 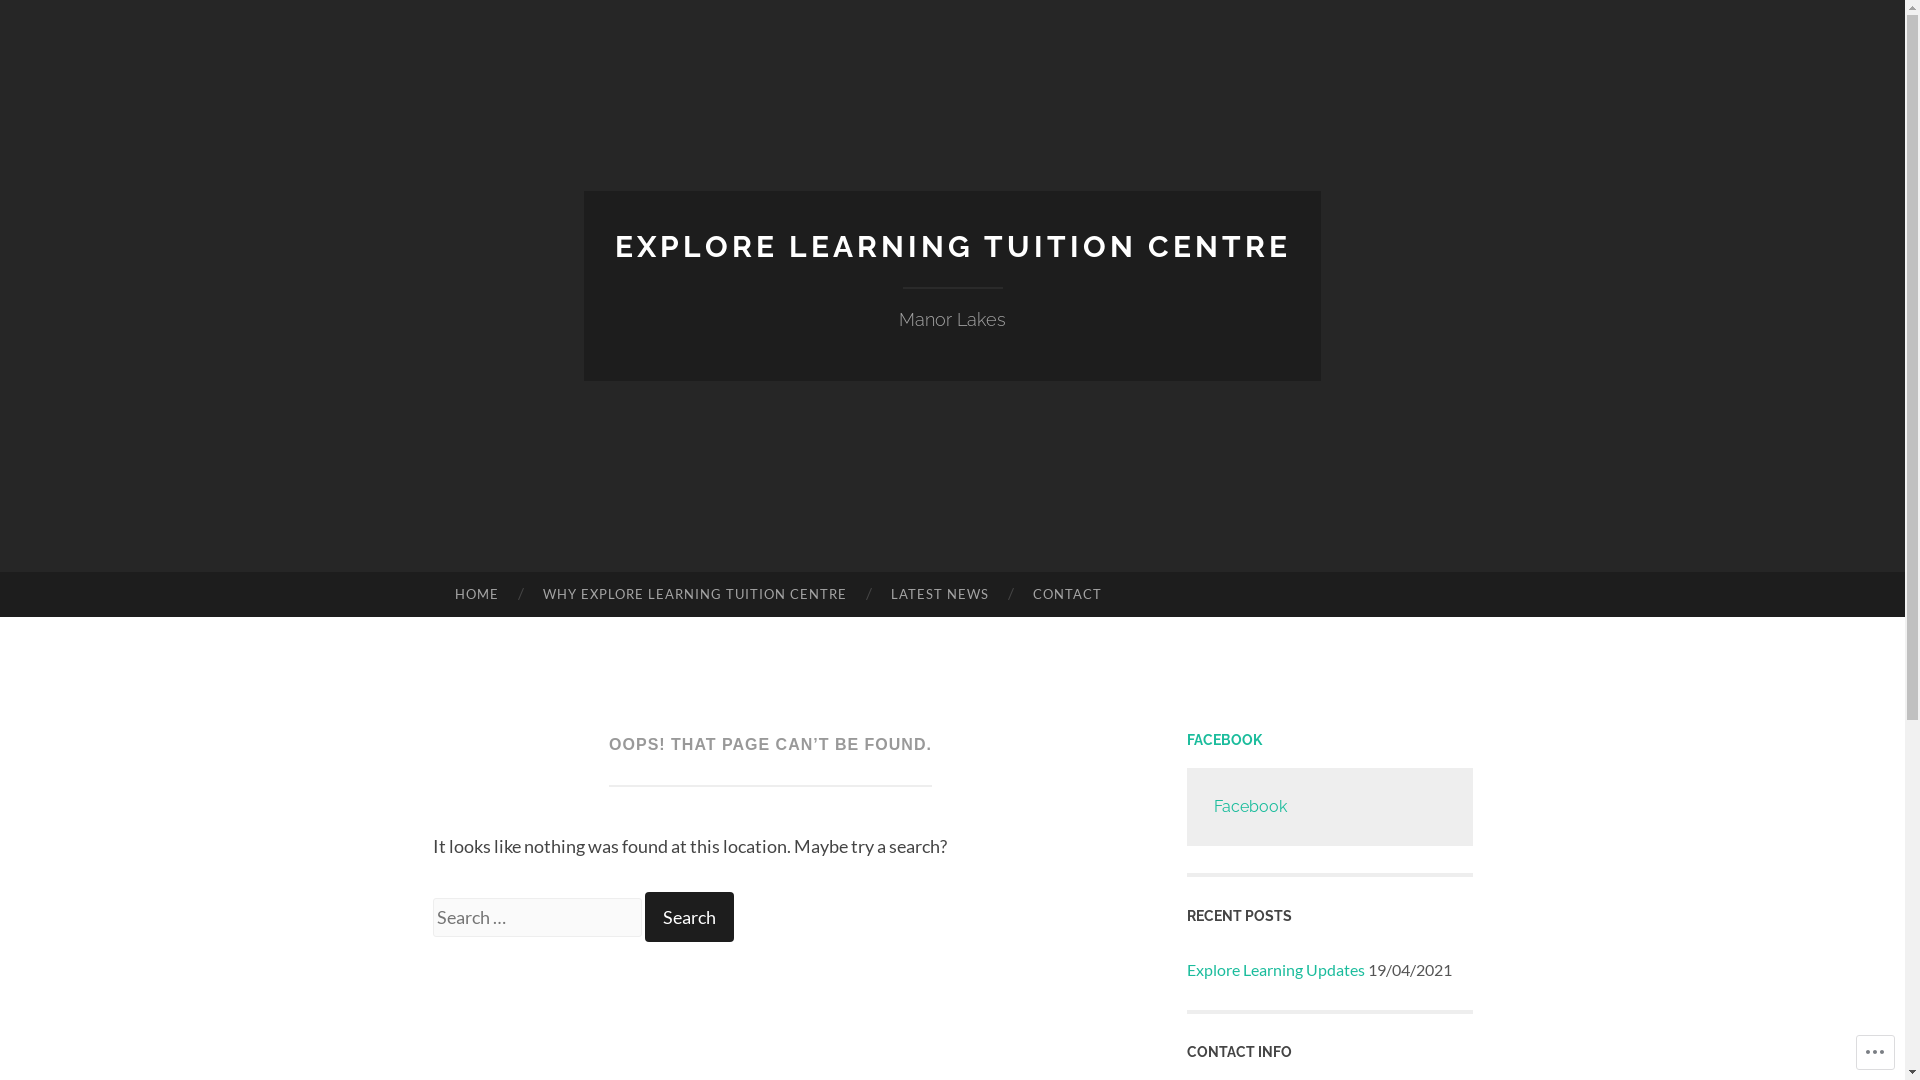 I want to click on LATEST NEWS, so click(x=940, y=595).